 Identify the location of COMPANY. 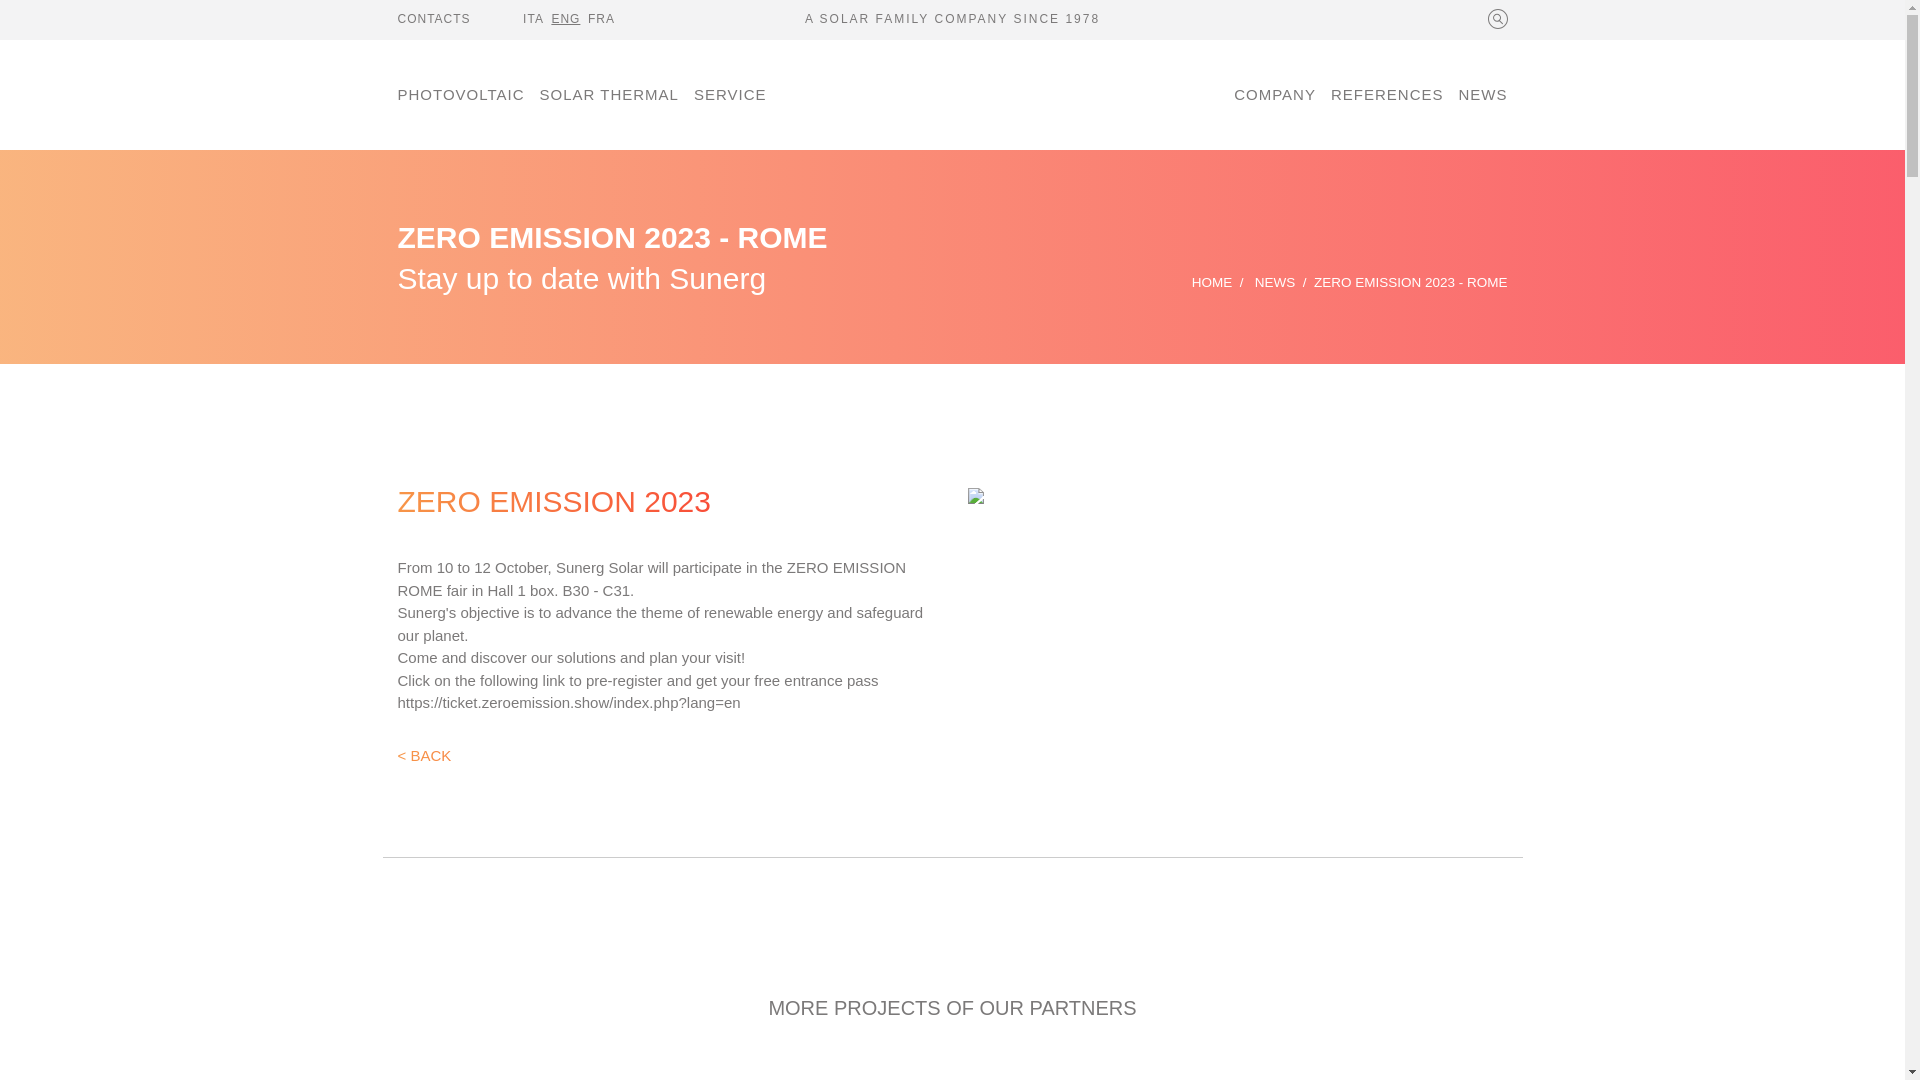
(1278, 95).